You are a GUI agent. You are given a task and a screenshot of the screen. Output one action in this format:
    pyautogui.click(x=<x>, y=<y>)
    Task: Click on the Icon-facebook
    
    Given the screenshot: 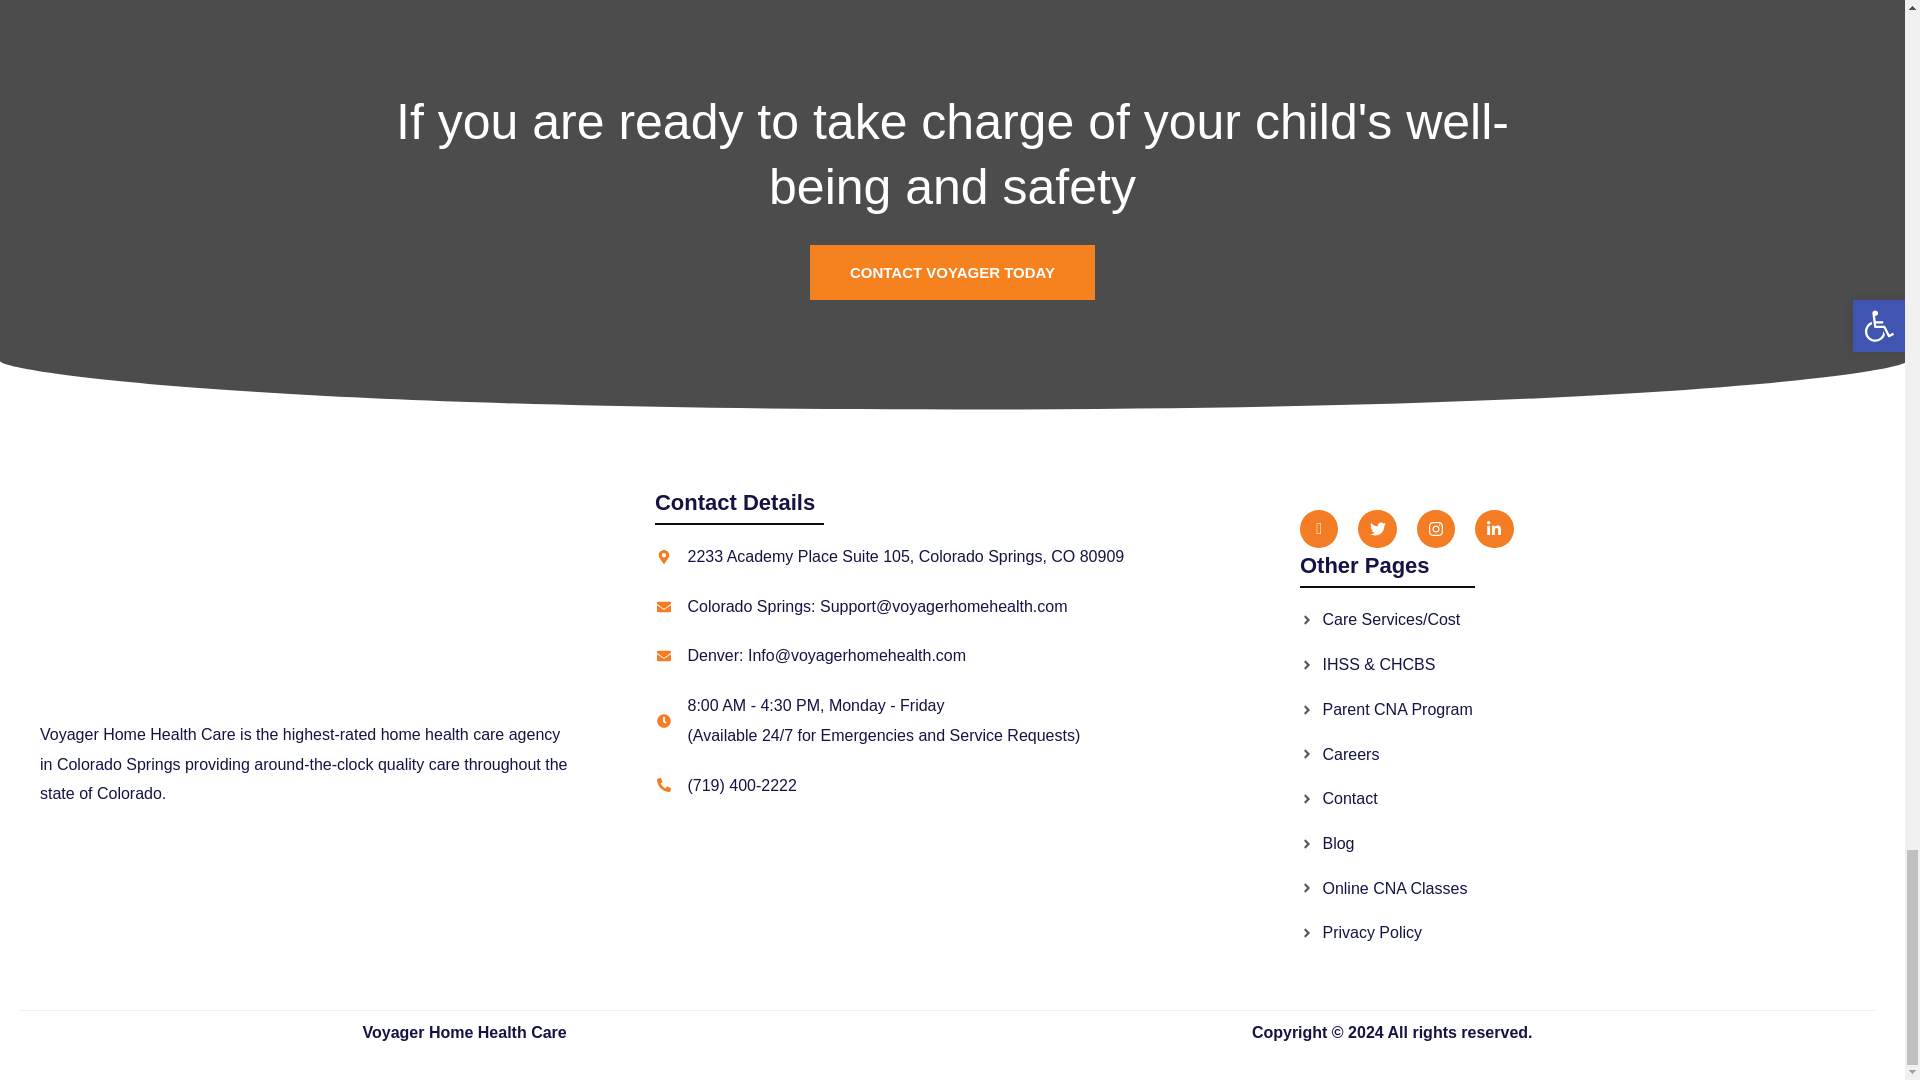 What is the action you would take?
    pyautogui.click(x=1318, y=528)
    